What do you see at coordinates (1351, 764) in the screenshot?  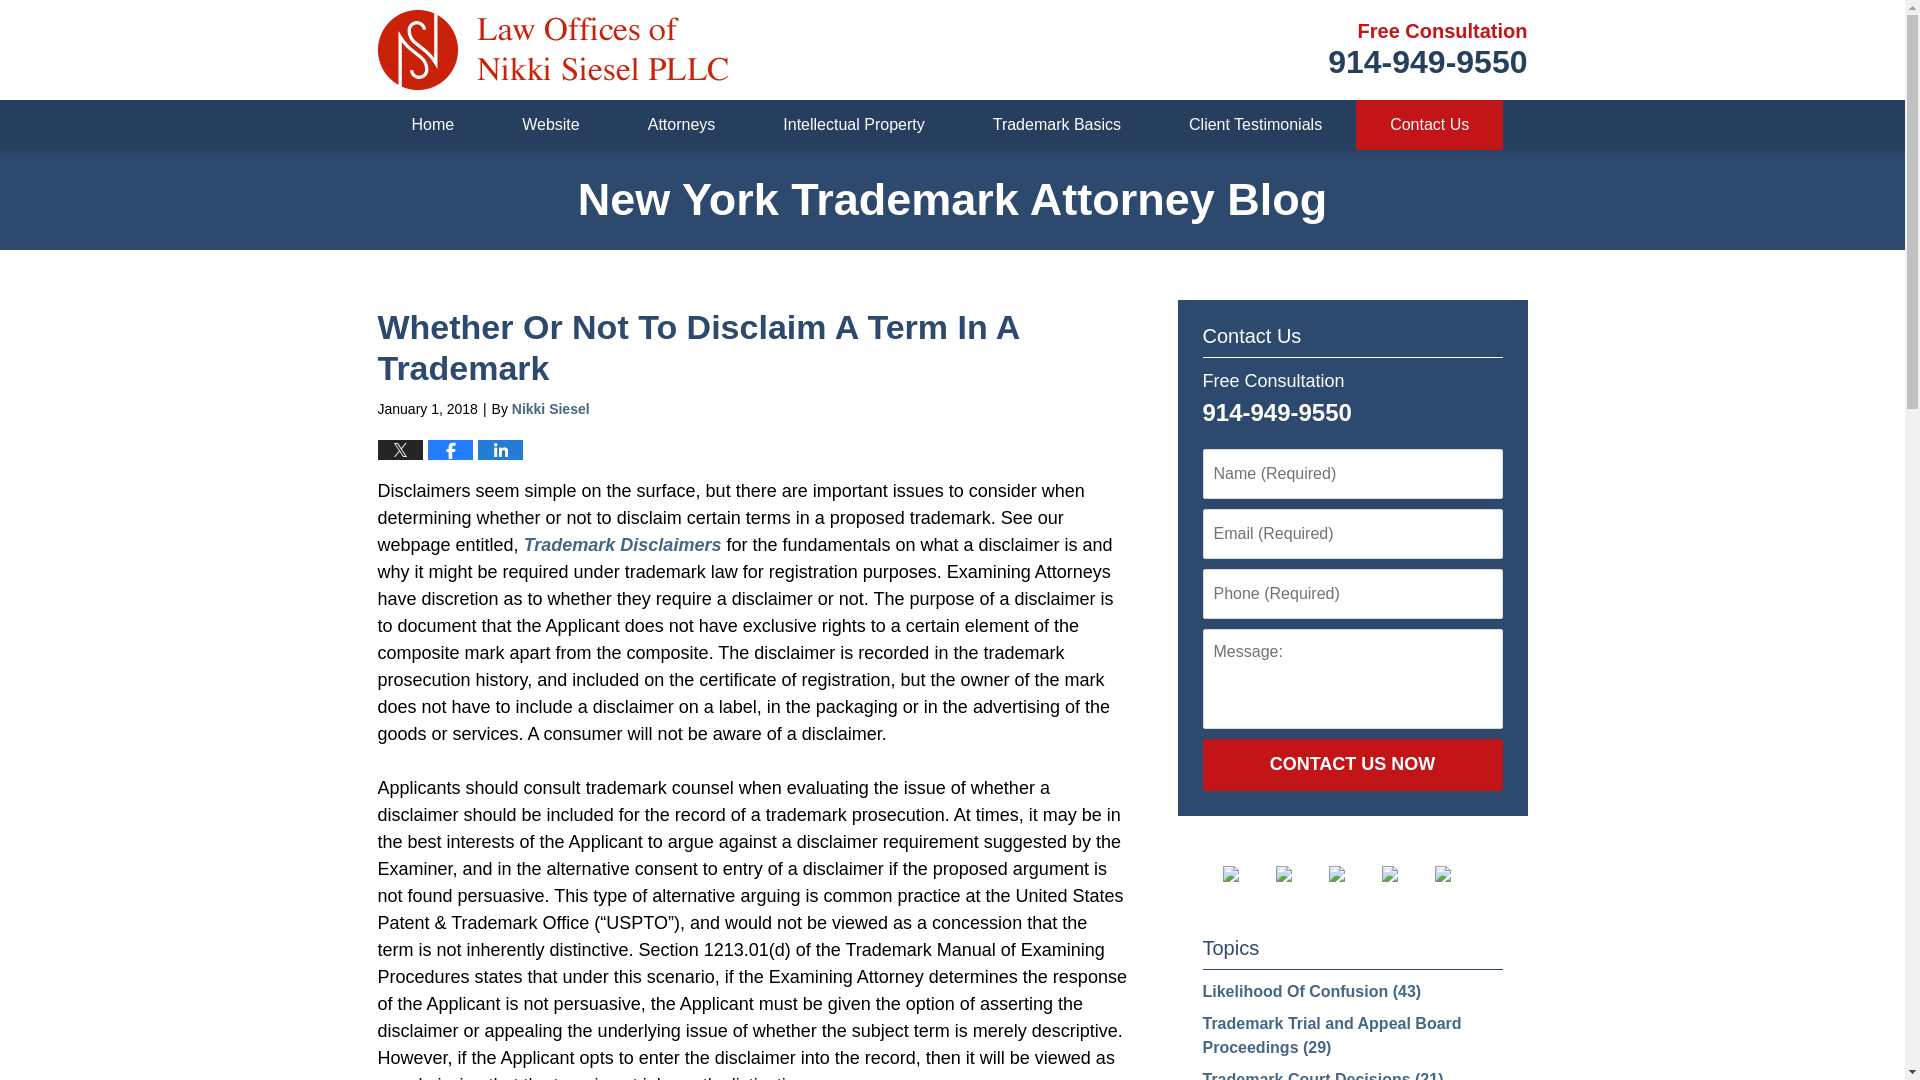 I see `CONTACT US NOW` at bounding box center [1351, 764].